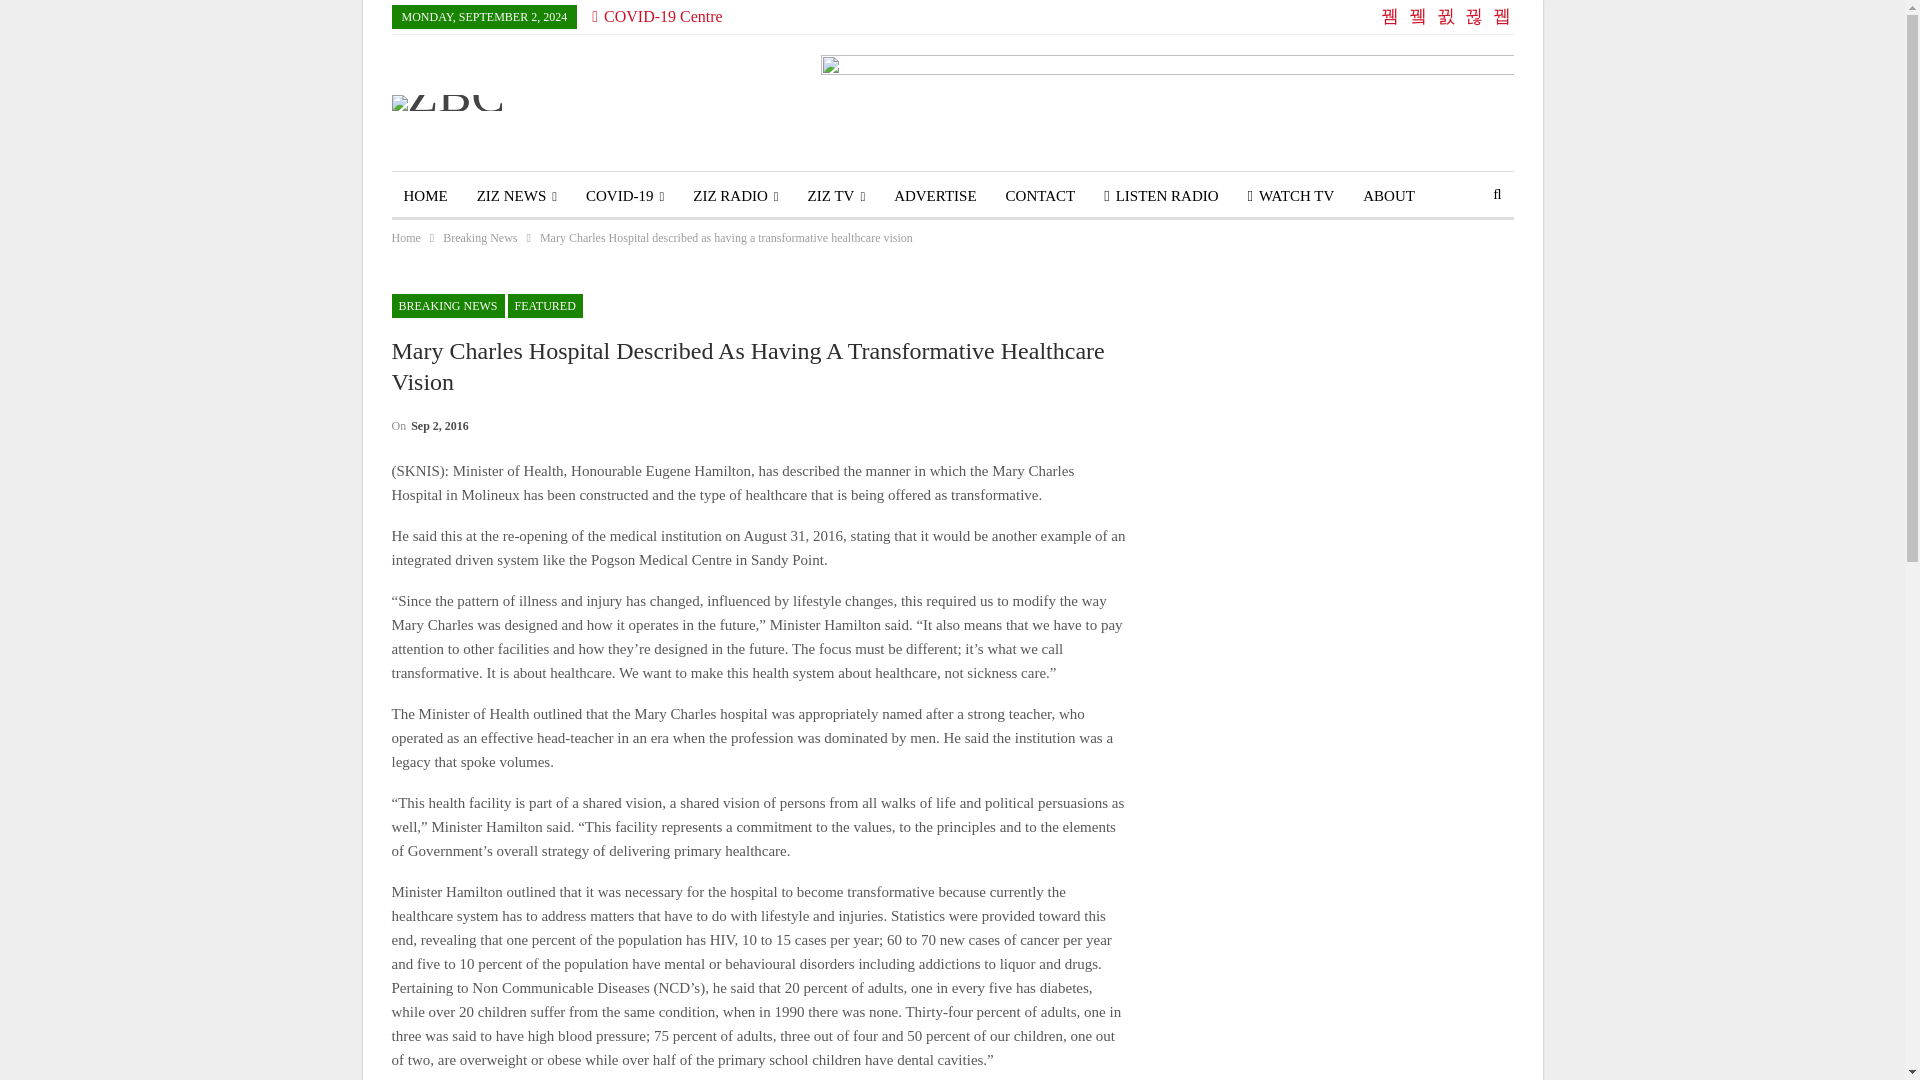 Image resolution: width=1920 pixels, height=1080 pixels. What do you see at coordinates (656, 16) in the screenshot?
I see `COVID-19 Centre` at bounding box center [656, 16].